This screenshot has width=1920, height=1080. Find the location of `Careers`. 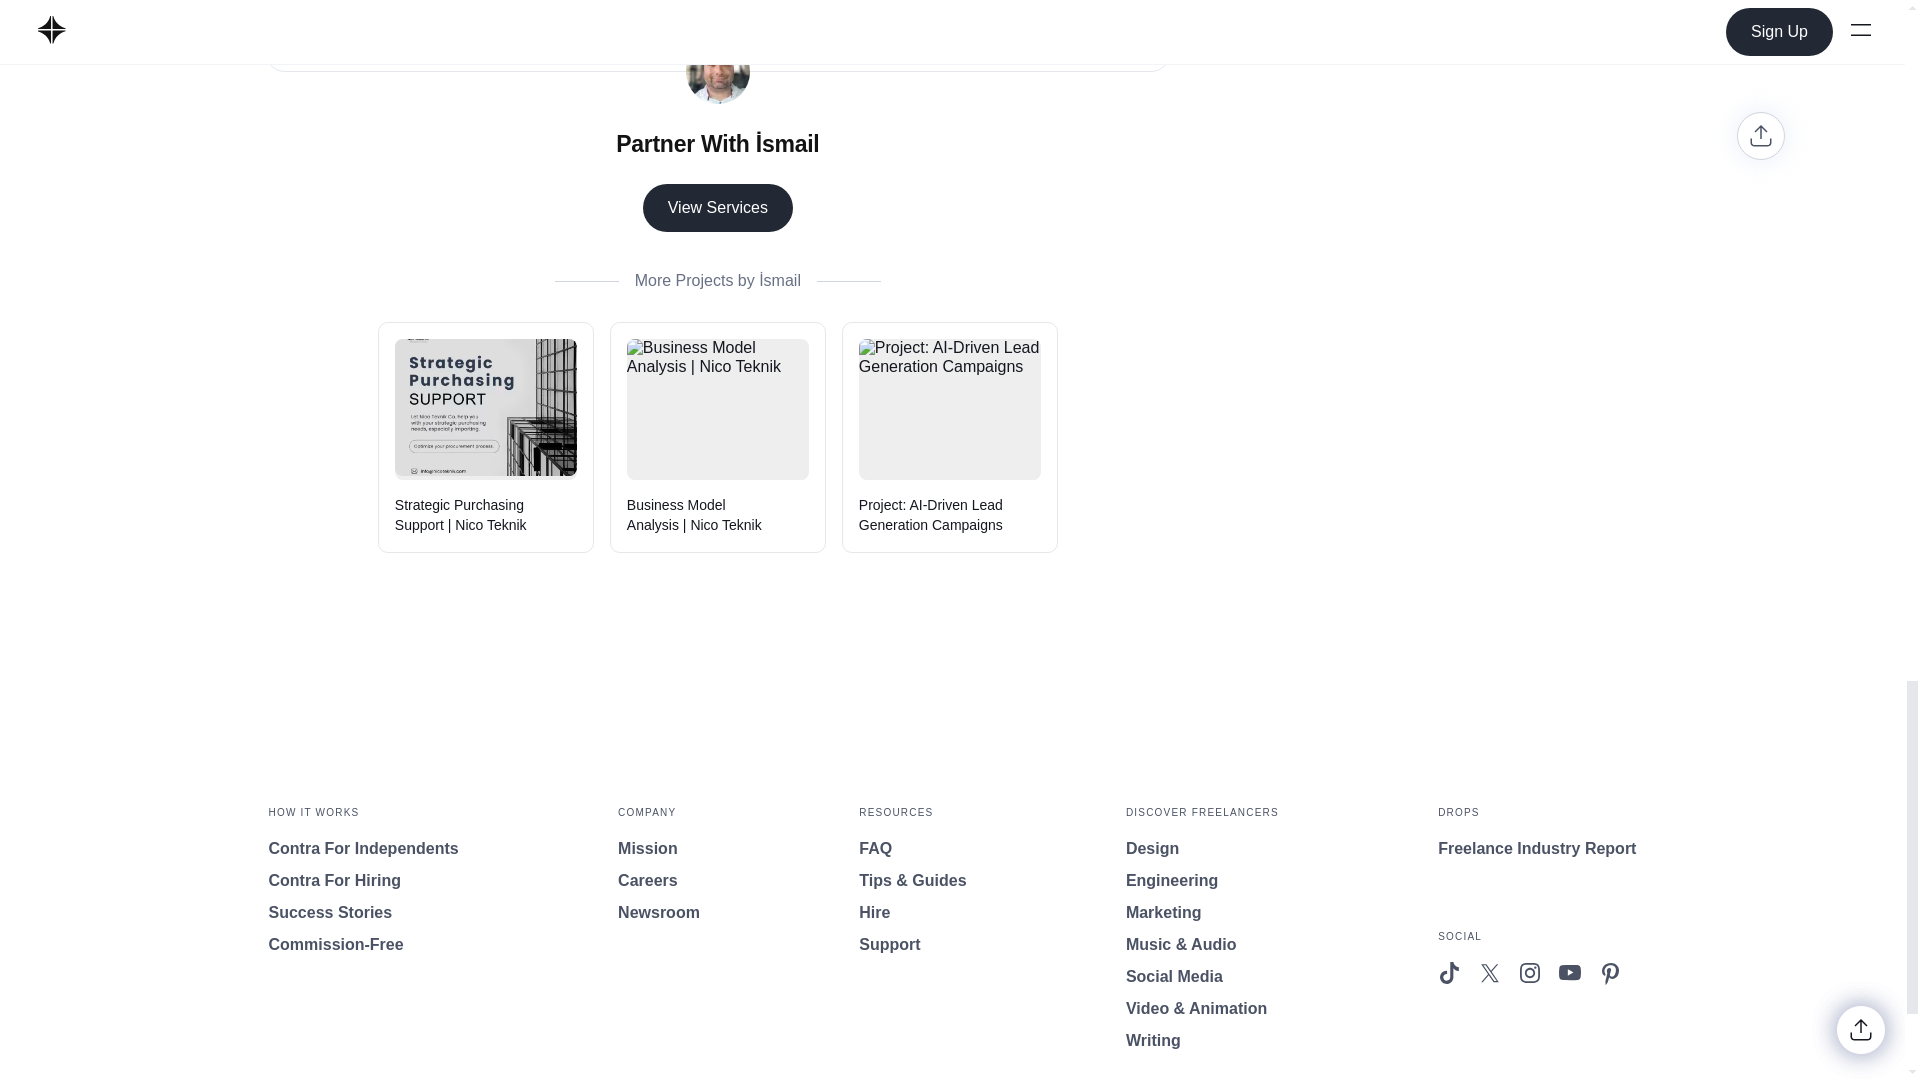

Careers is located at coordinates (659, 881).